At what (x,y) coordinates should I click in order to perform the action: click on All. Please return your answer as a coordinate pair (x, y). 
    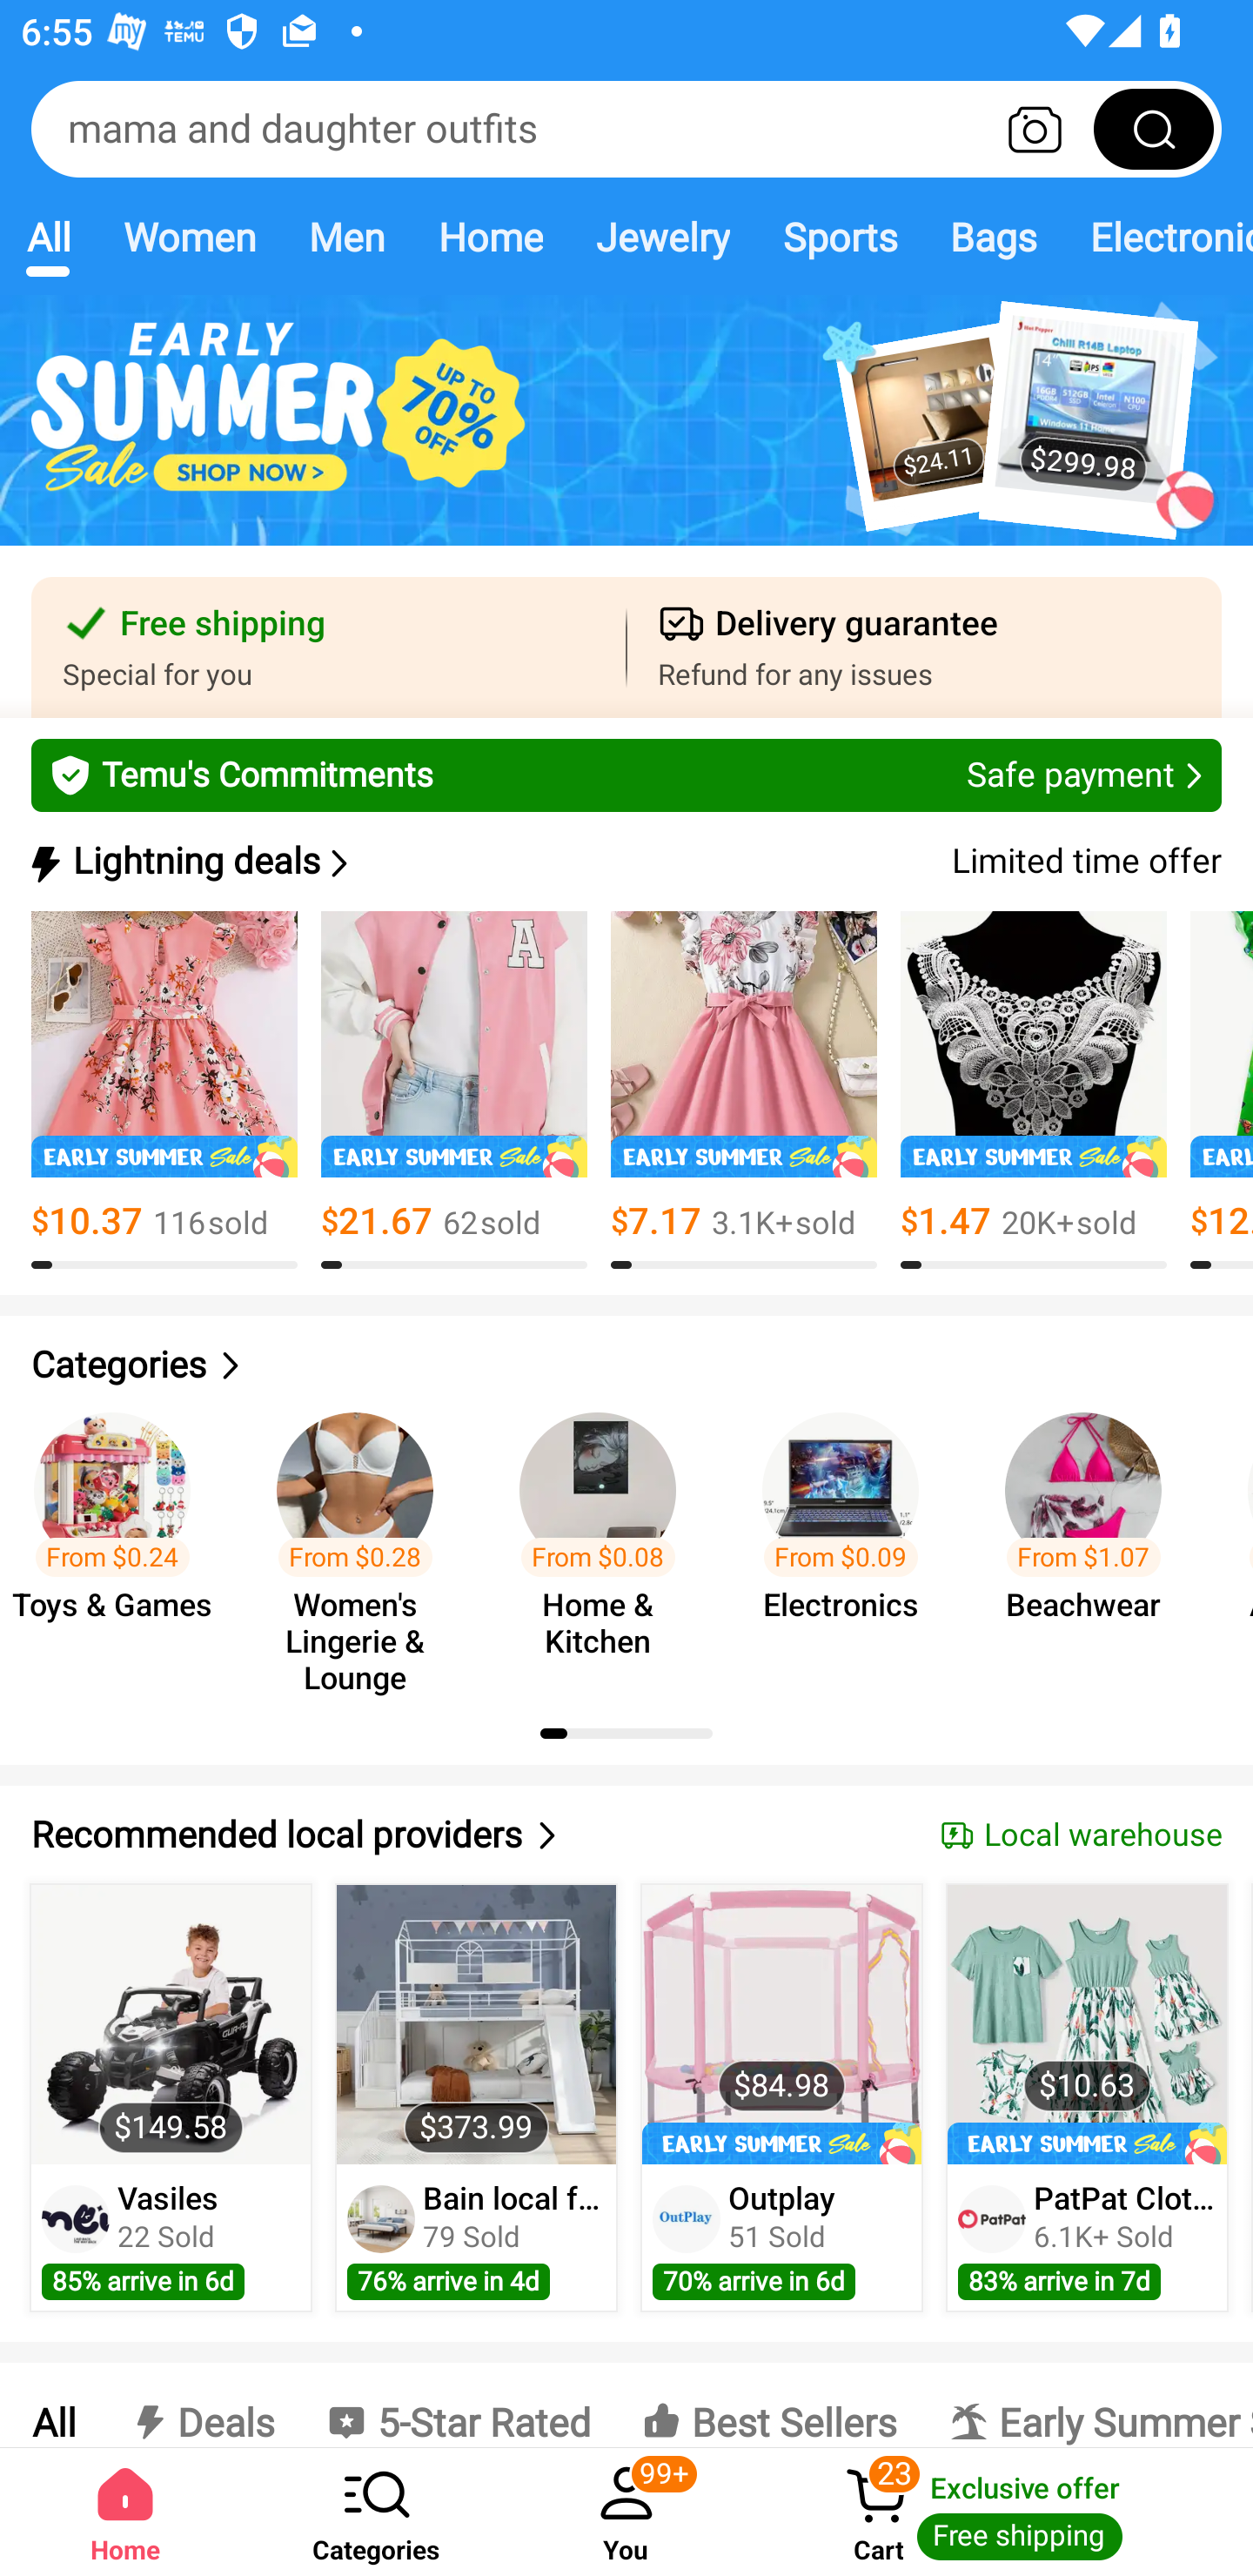
    Looking at the image, I should click on (48, 237).